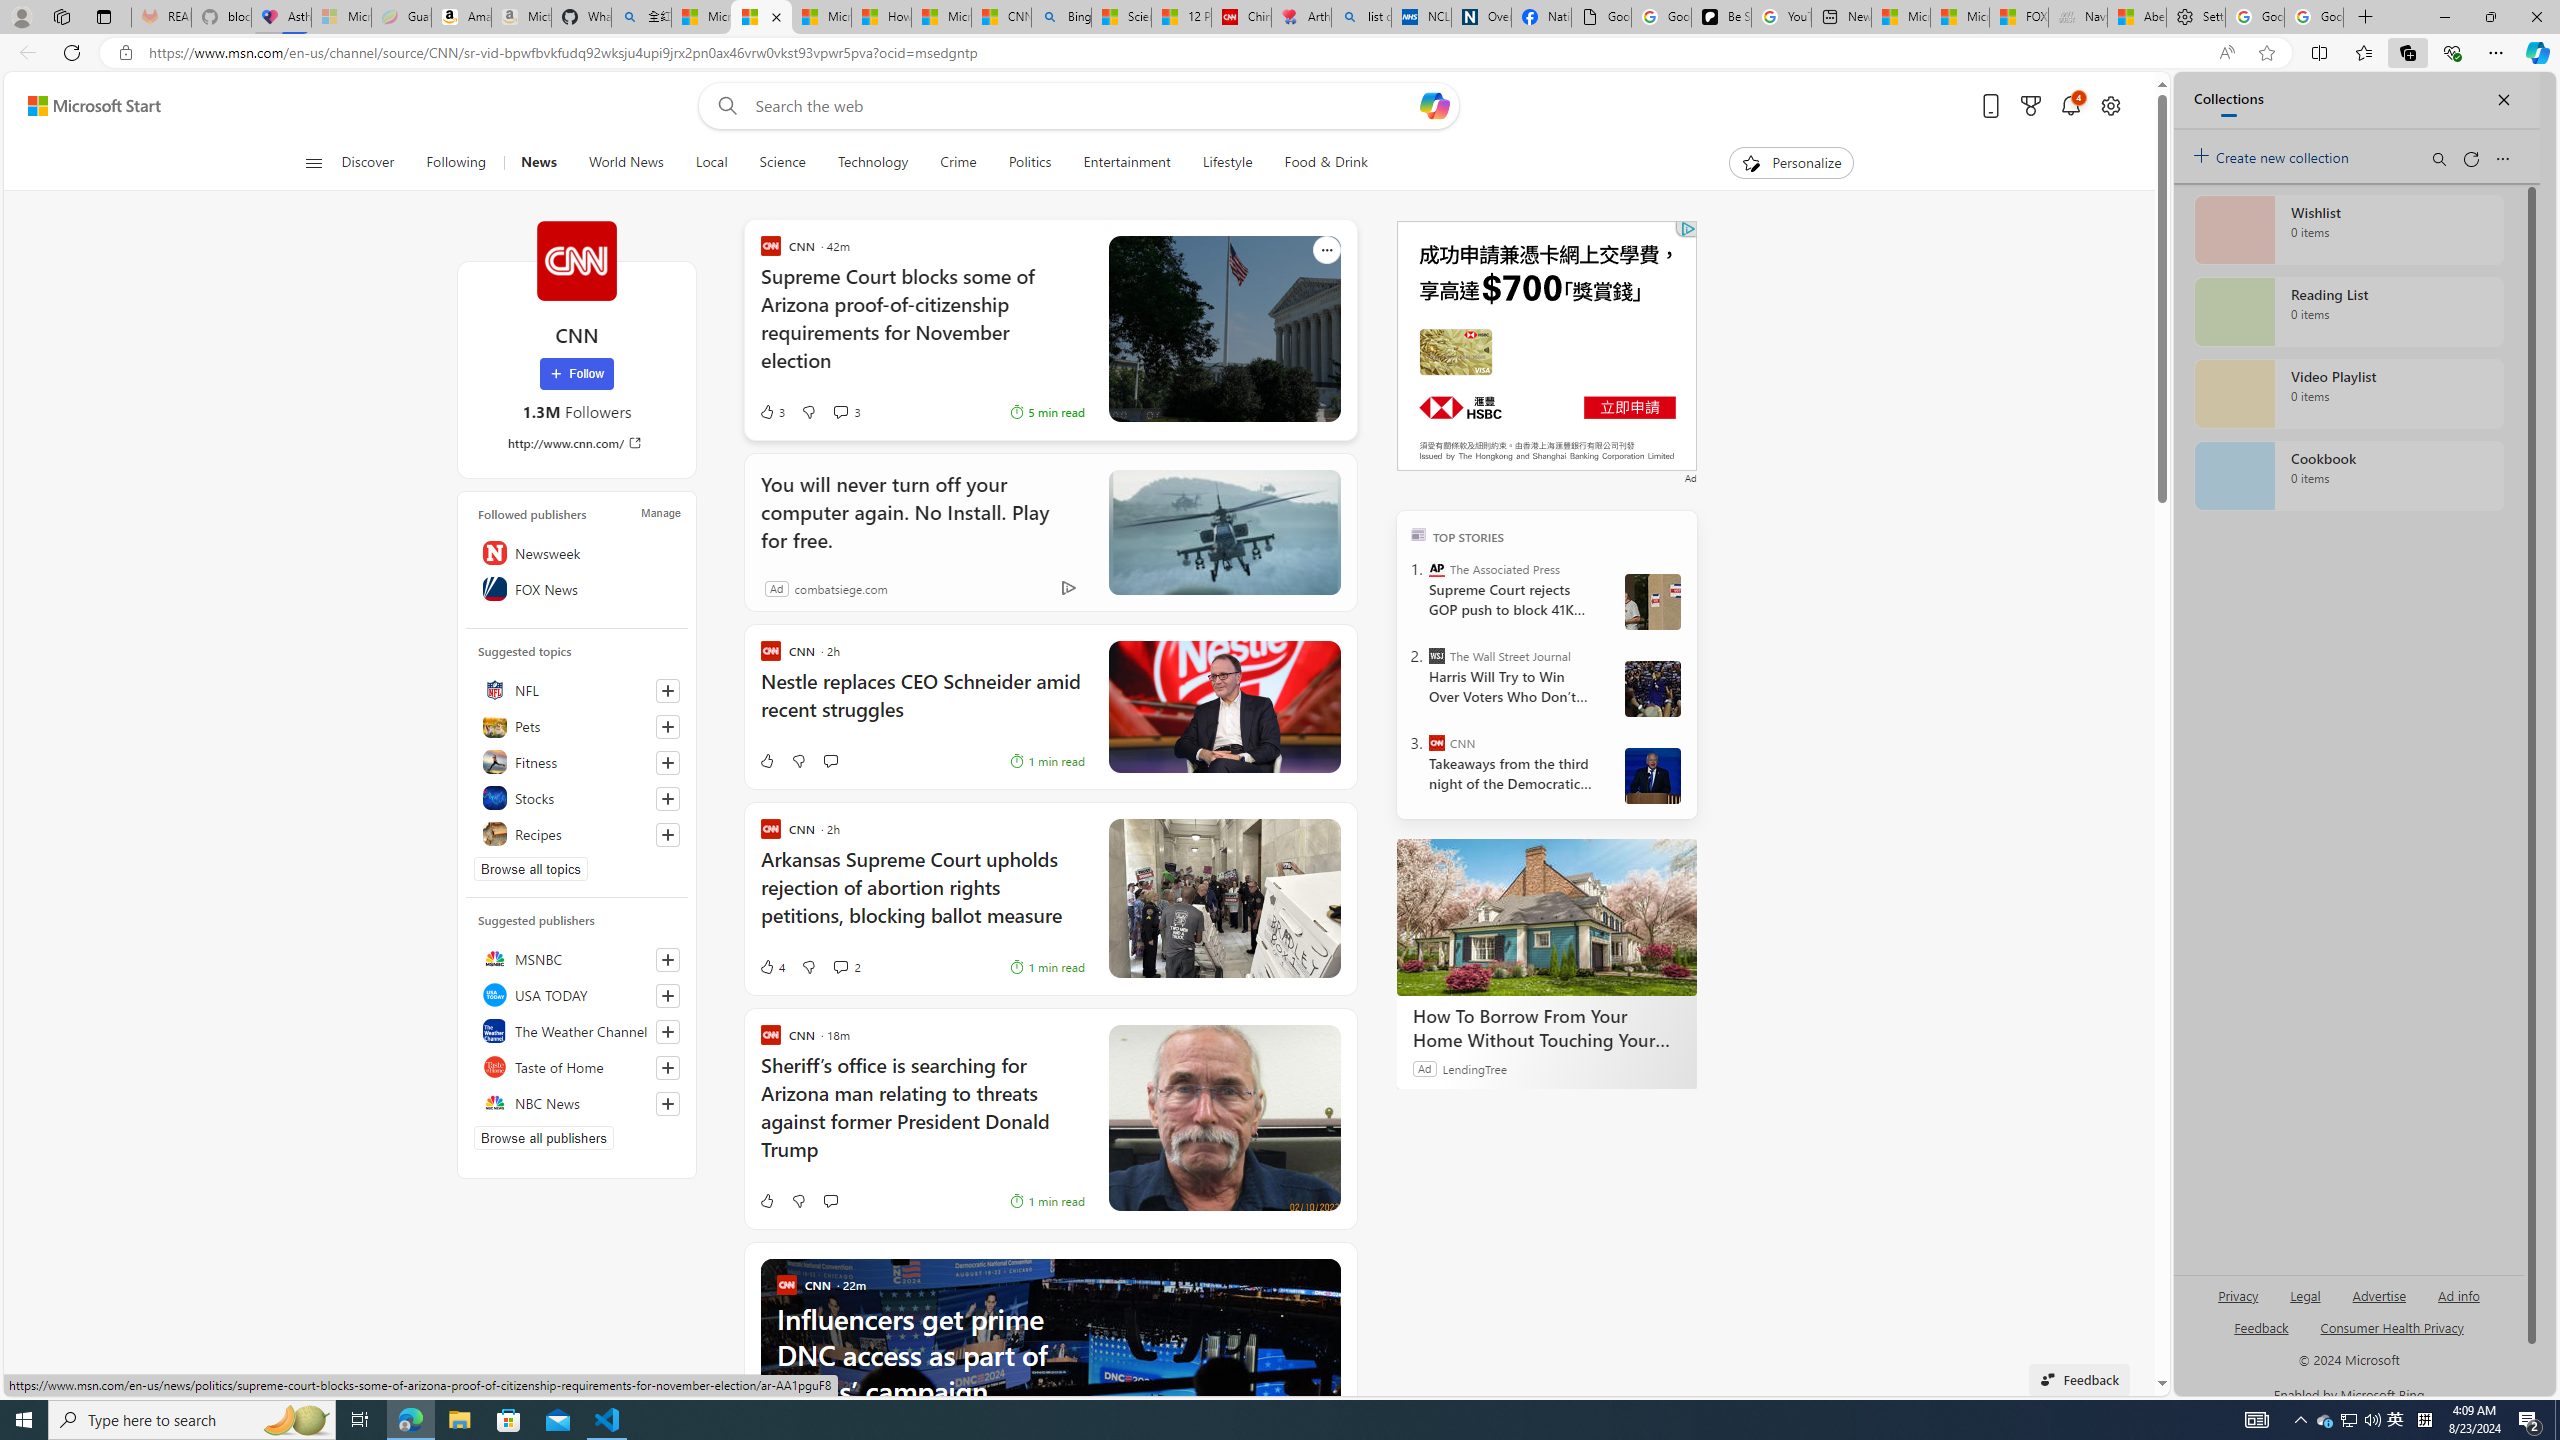 The image size is (2560, 1440). I want to click on Discover, so click(376, 163).